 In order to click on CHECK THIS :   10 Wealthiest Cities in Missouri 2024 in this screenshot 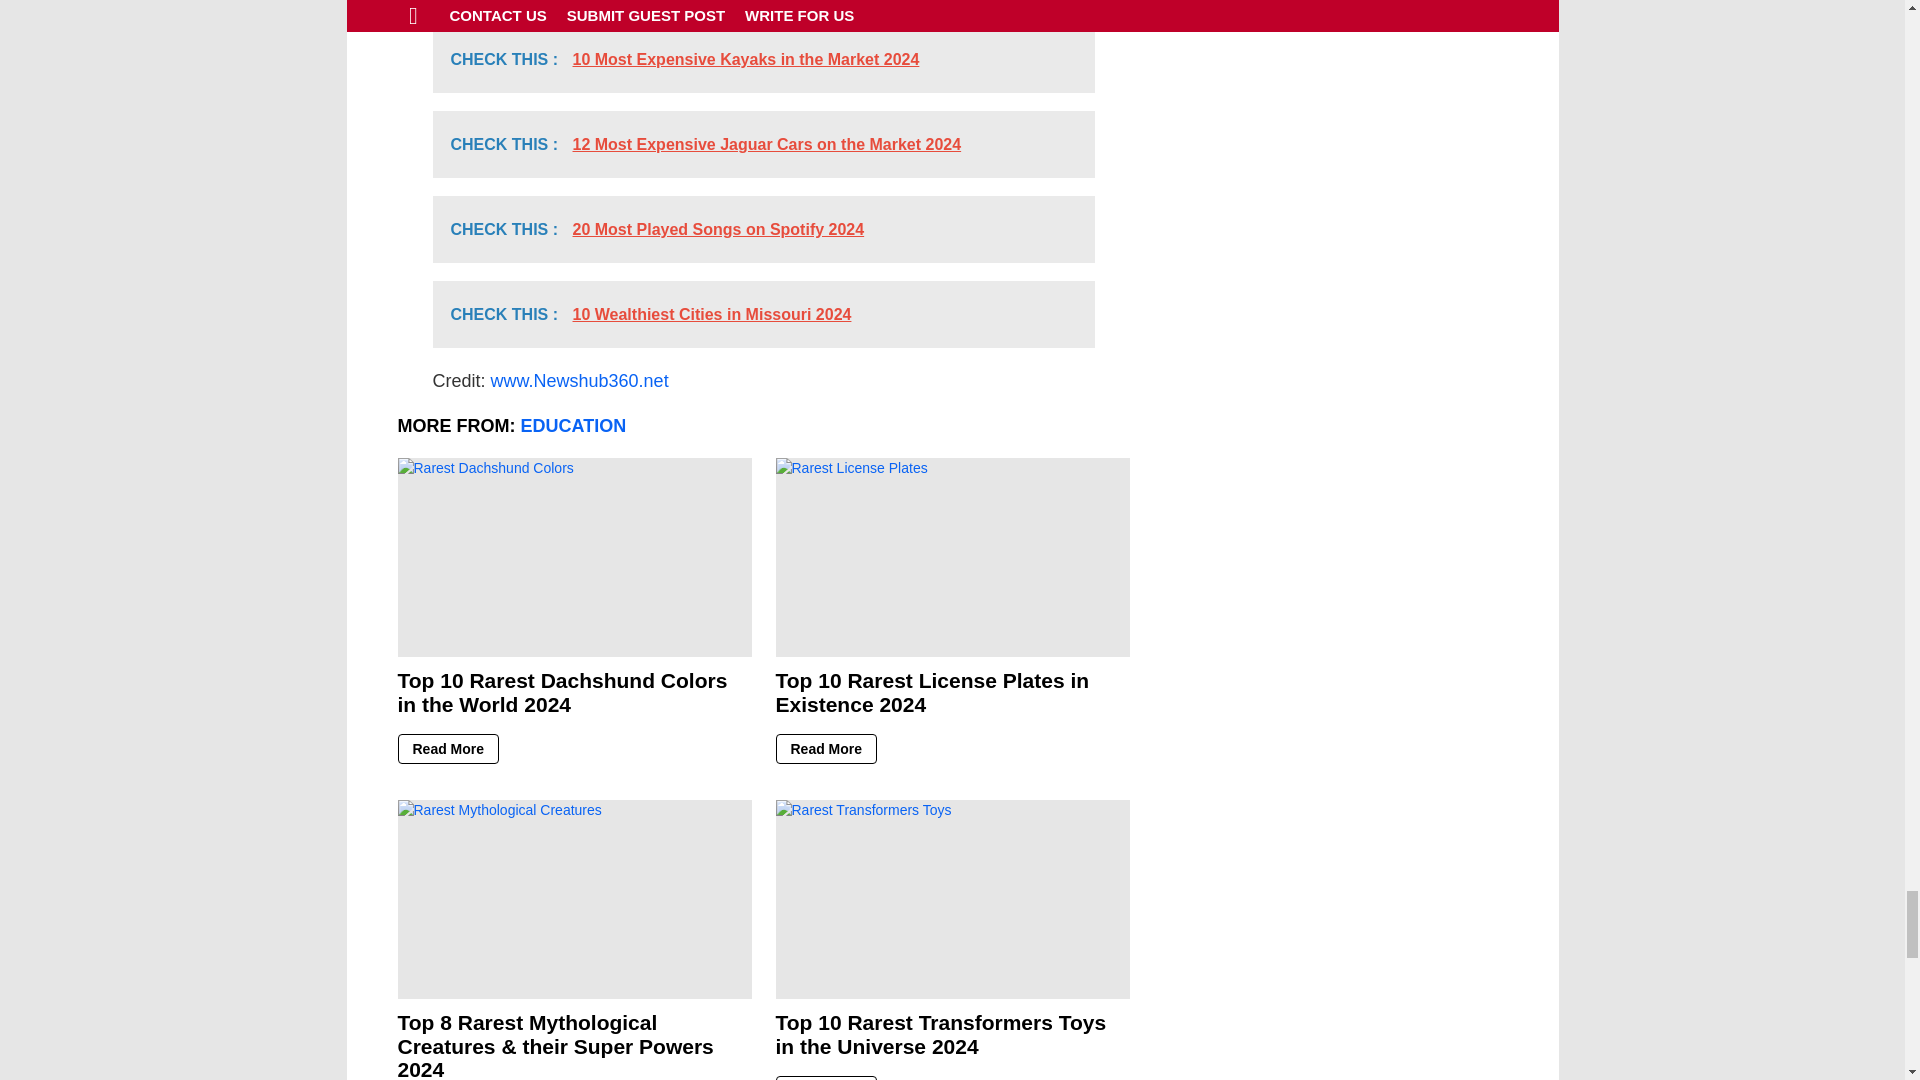, I will do `click(763, 314)`.